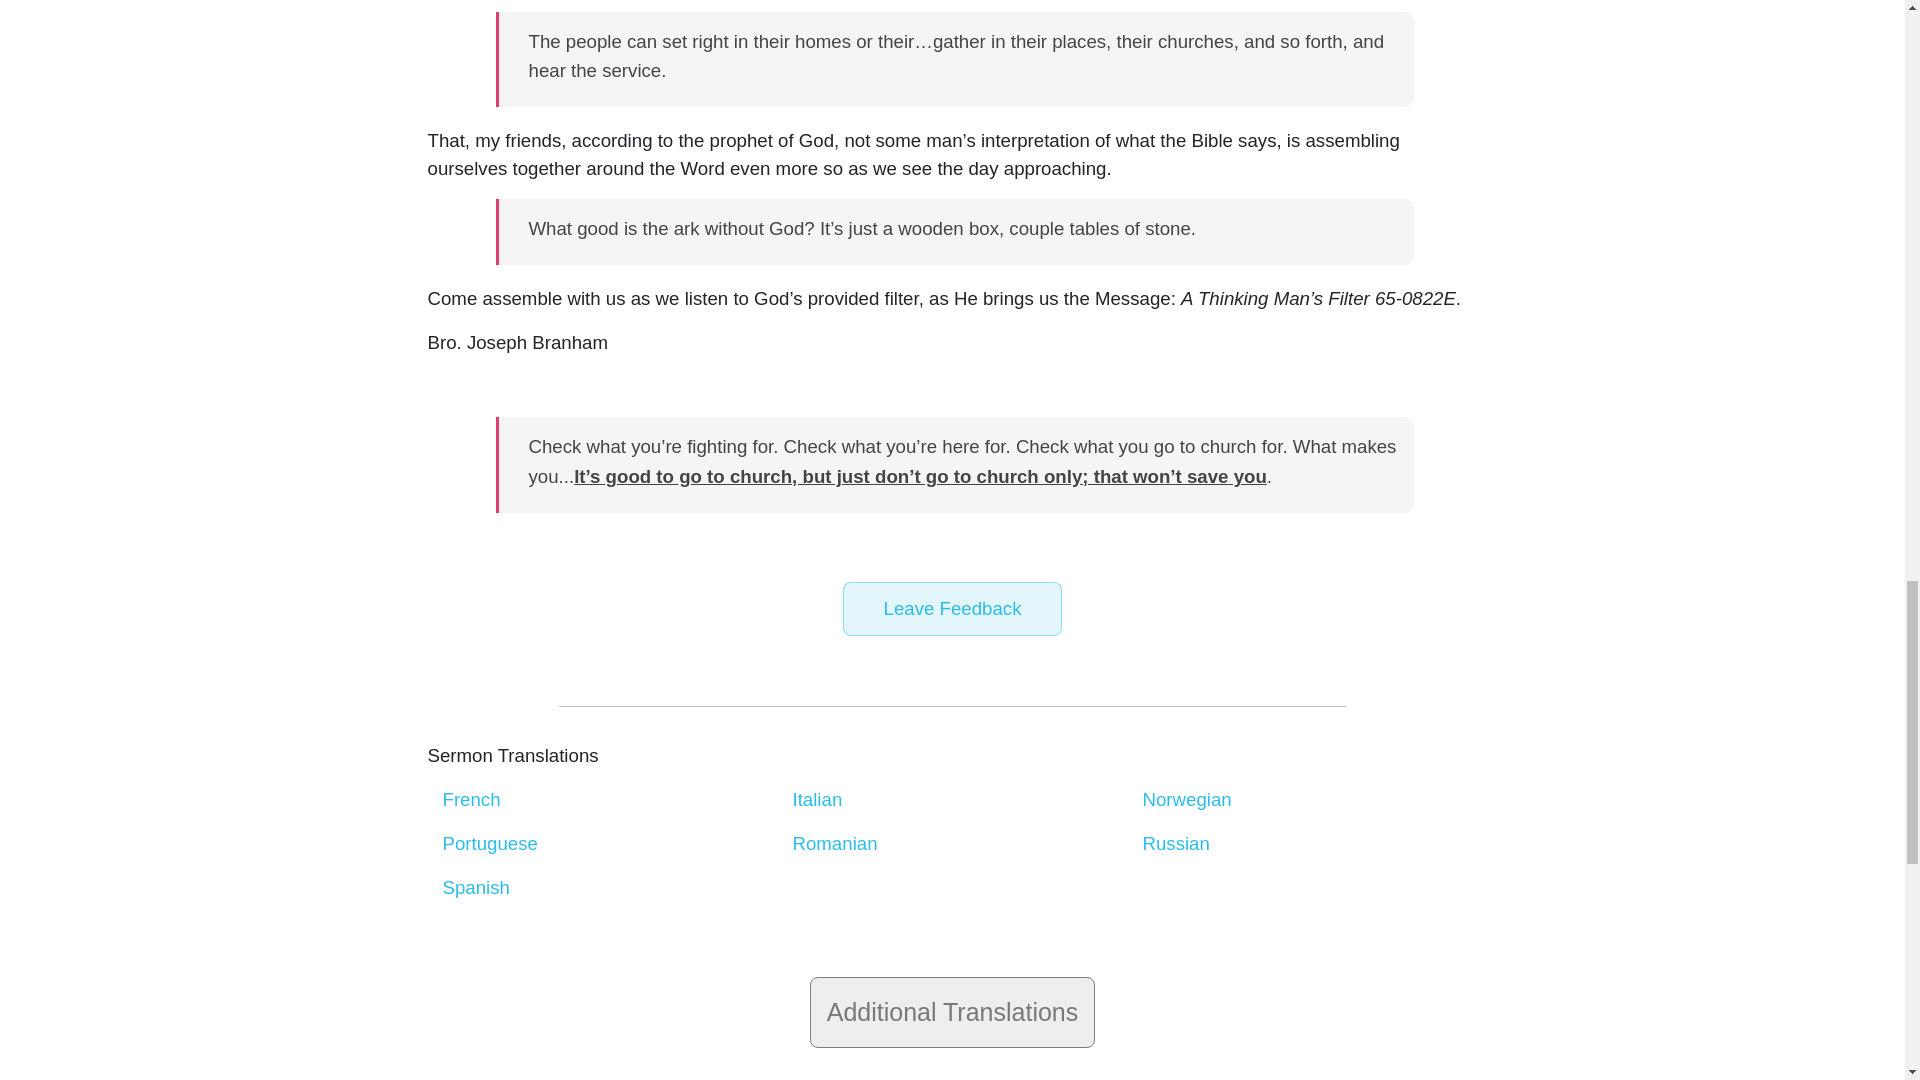 The height and width of the screenshot is (1080, 1920). Describe the element at coordinates (834, 843) in the screenshot. I see `Romanian` at that location.